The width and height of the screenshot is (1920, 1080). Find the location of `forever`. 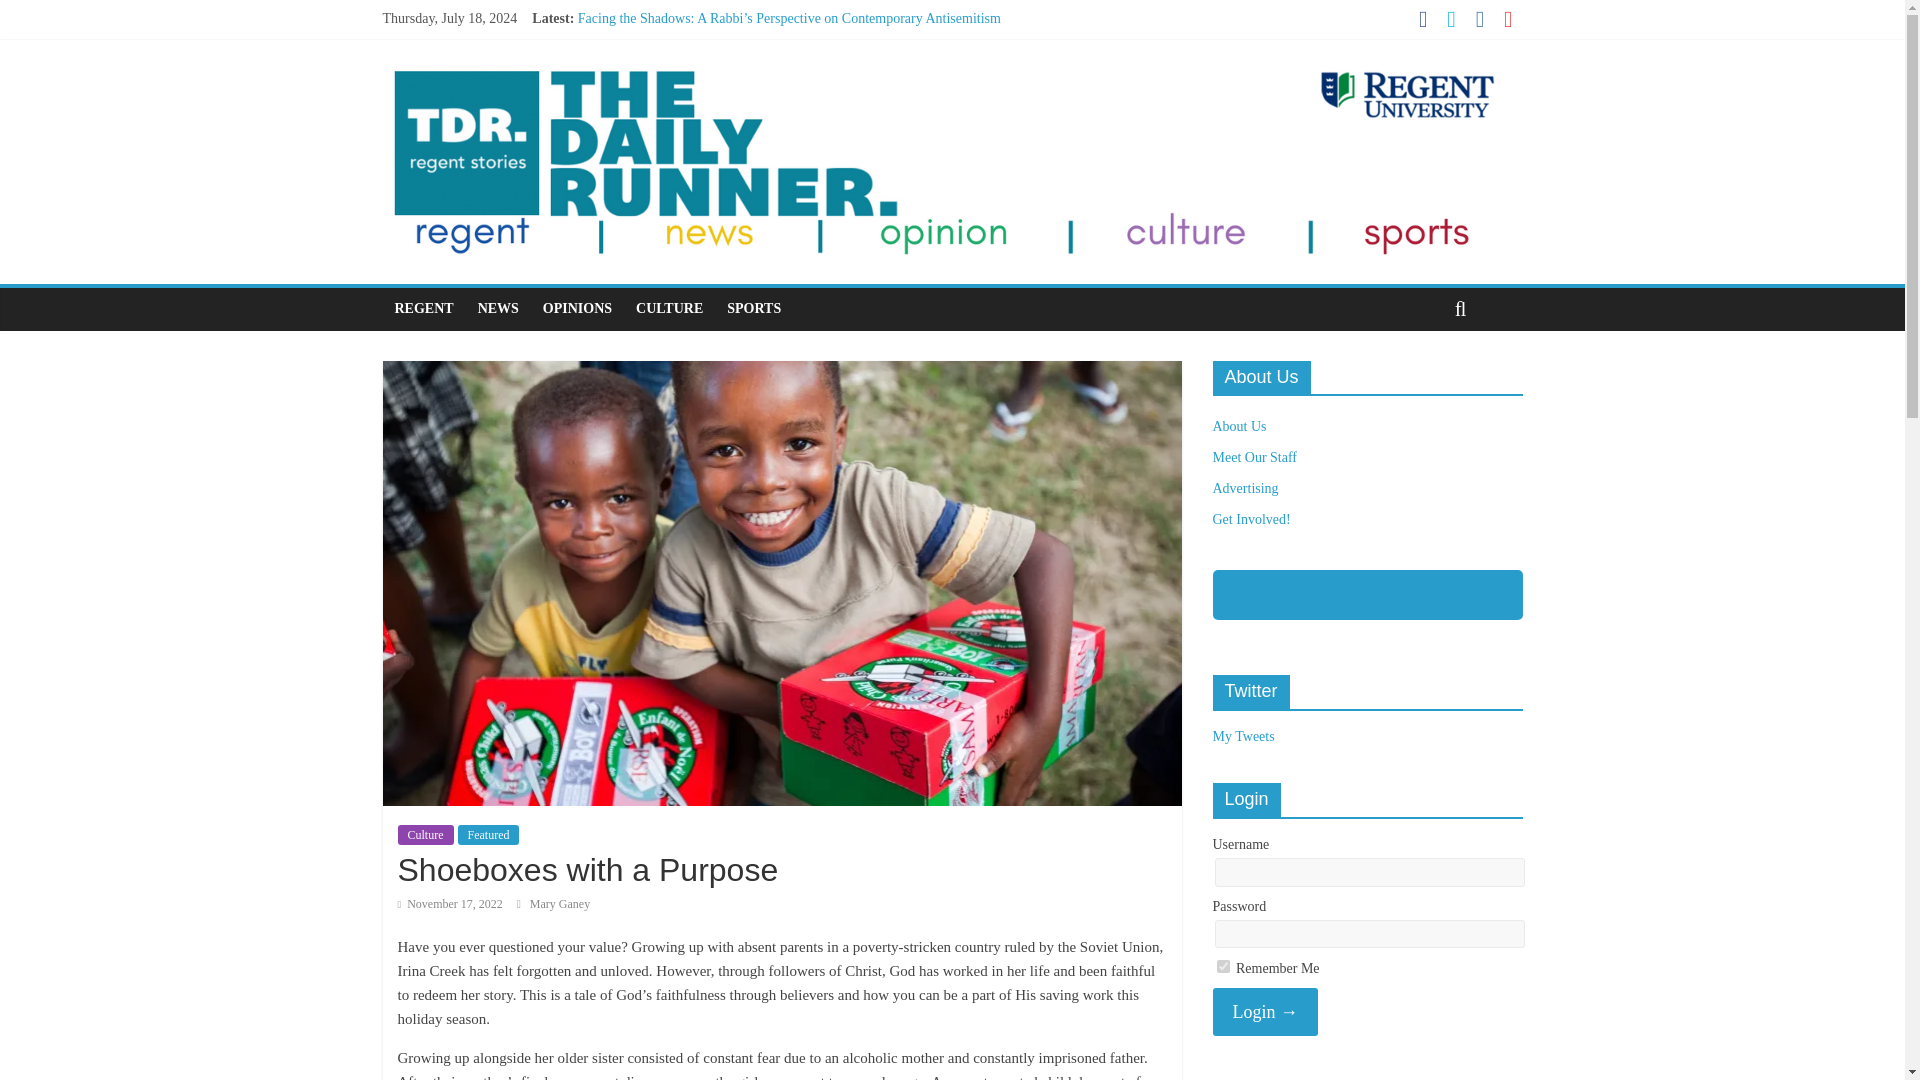

forever is located at coordinates (1222, 966).